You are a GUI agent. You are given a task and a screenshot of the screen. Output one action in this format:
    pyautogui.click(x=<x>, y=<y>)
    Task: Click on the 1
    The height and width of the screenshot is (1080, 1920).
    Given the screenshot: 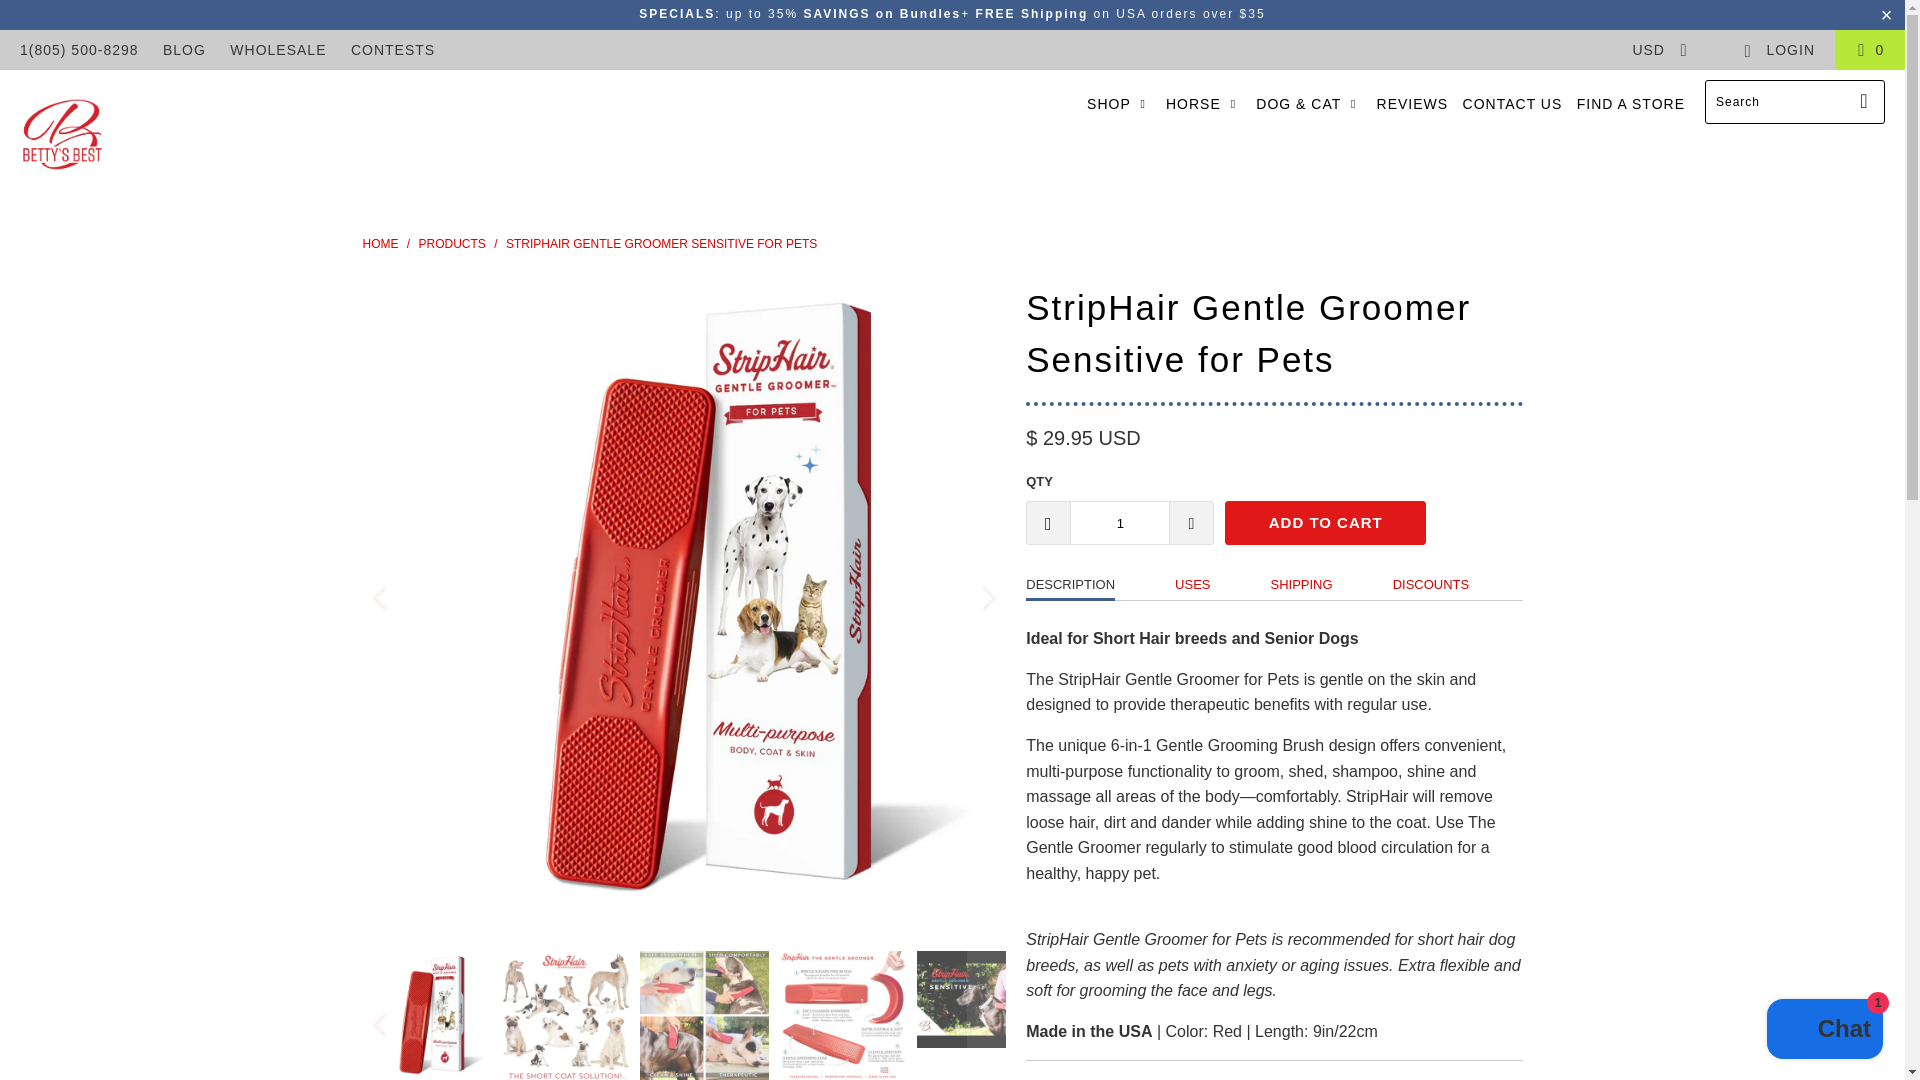 What is the action you would take?
    pyautogui.click(x=1119, y=523)
    